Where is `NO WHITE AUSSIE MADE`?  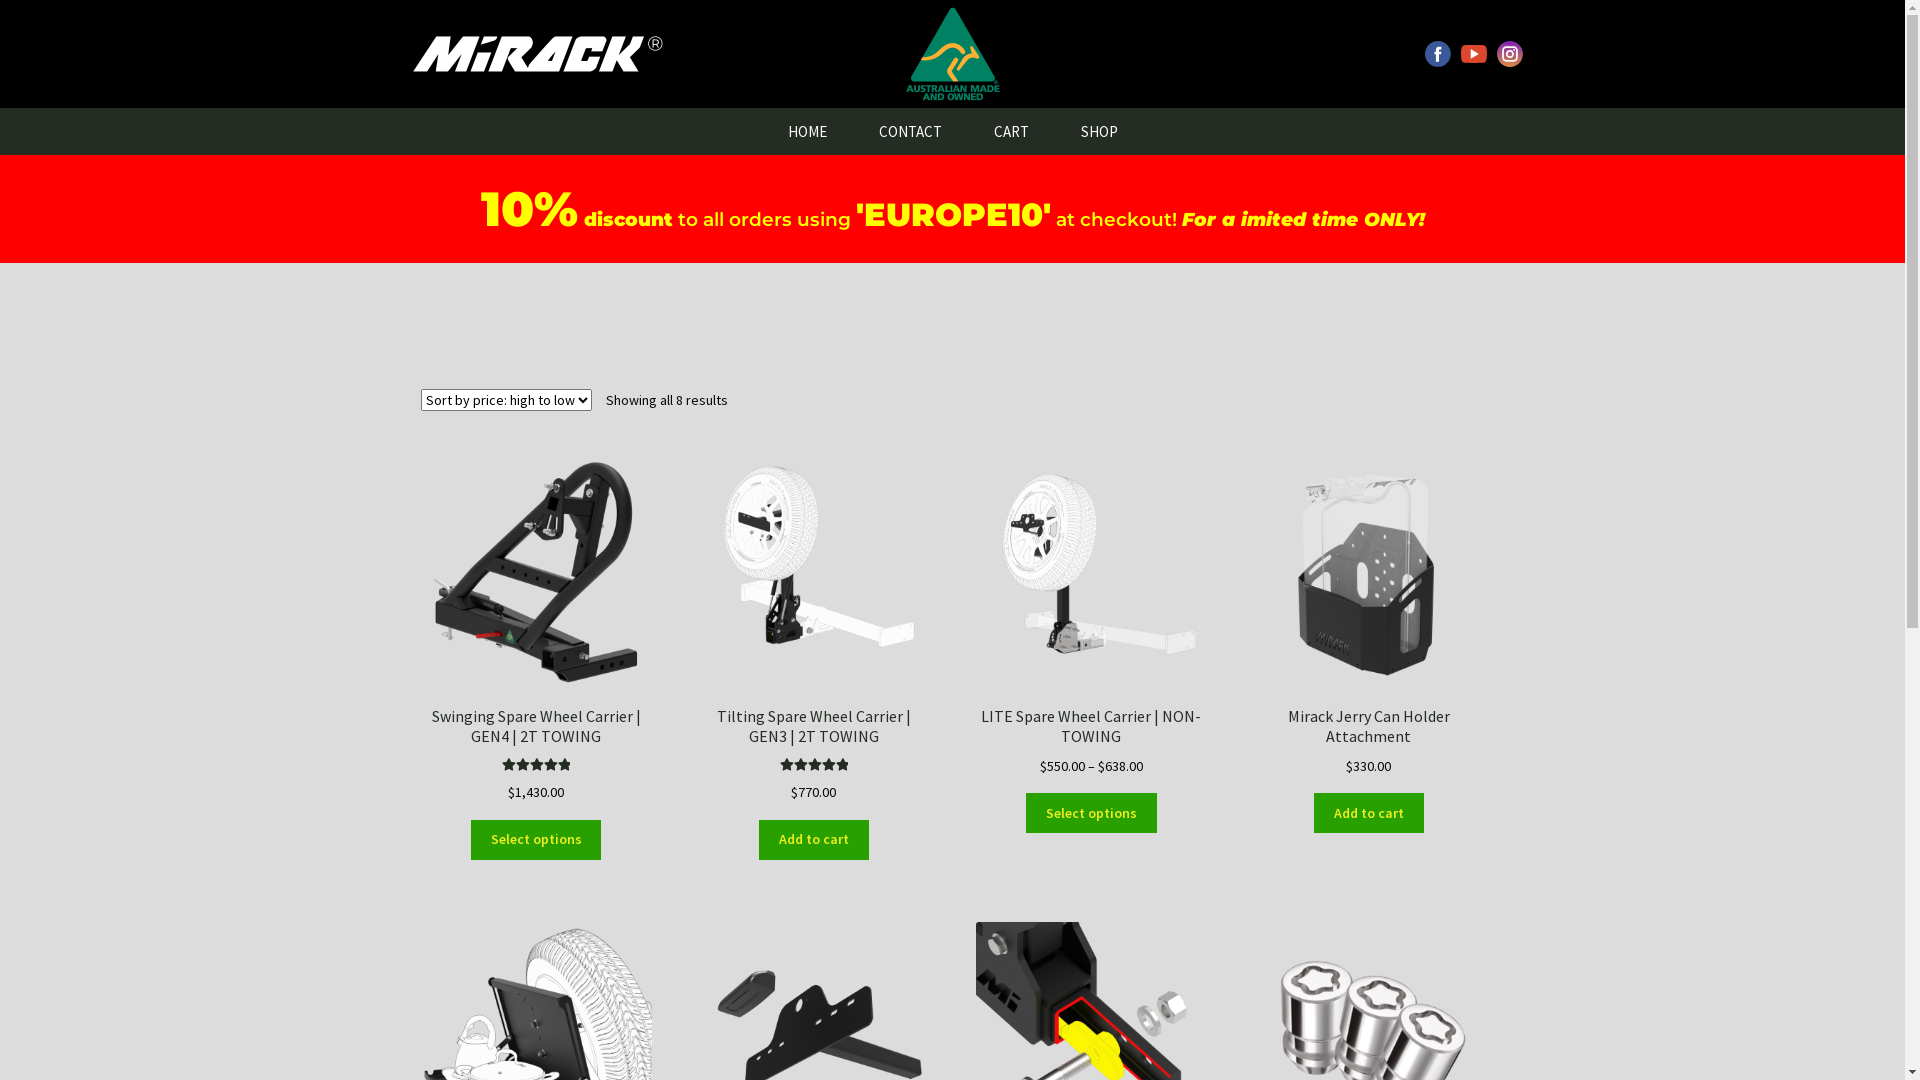
NO WHITE AUSSIE MADE is located at coordinates (952, 54).